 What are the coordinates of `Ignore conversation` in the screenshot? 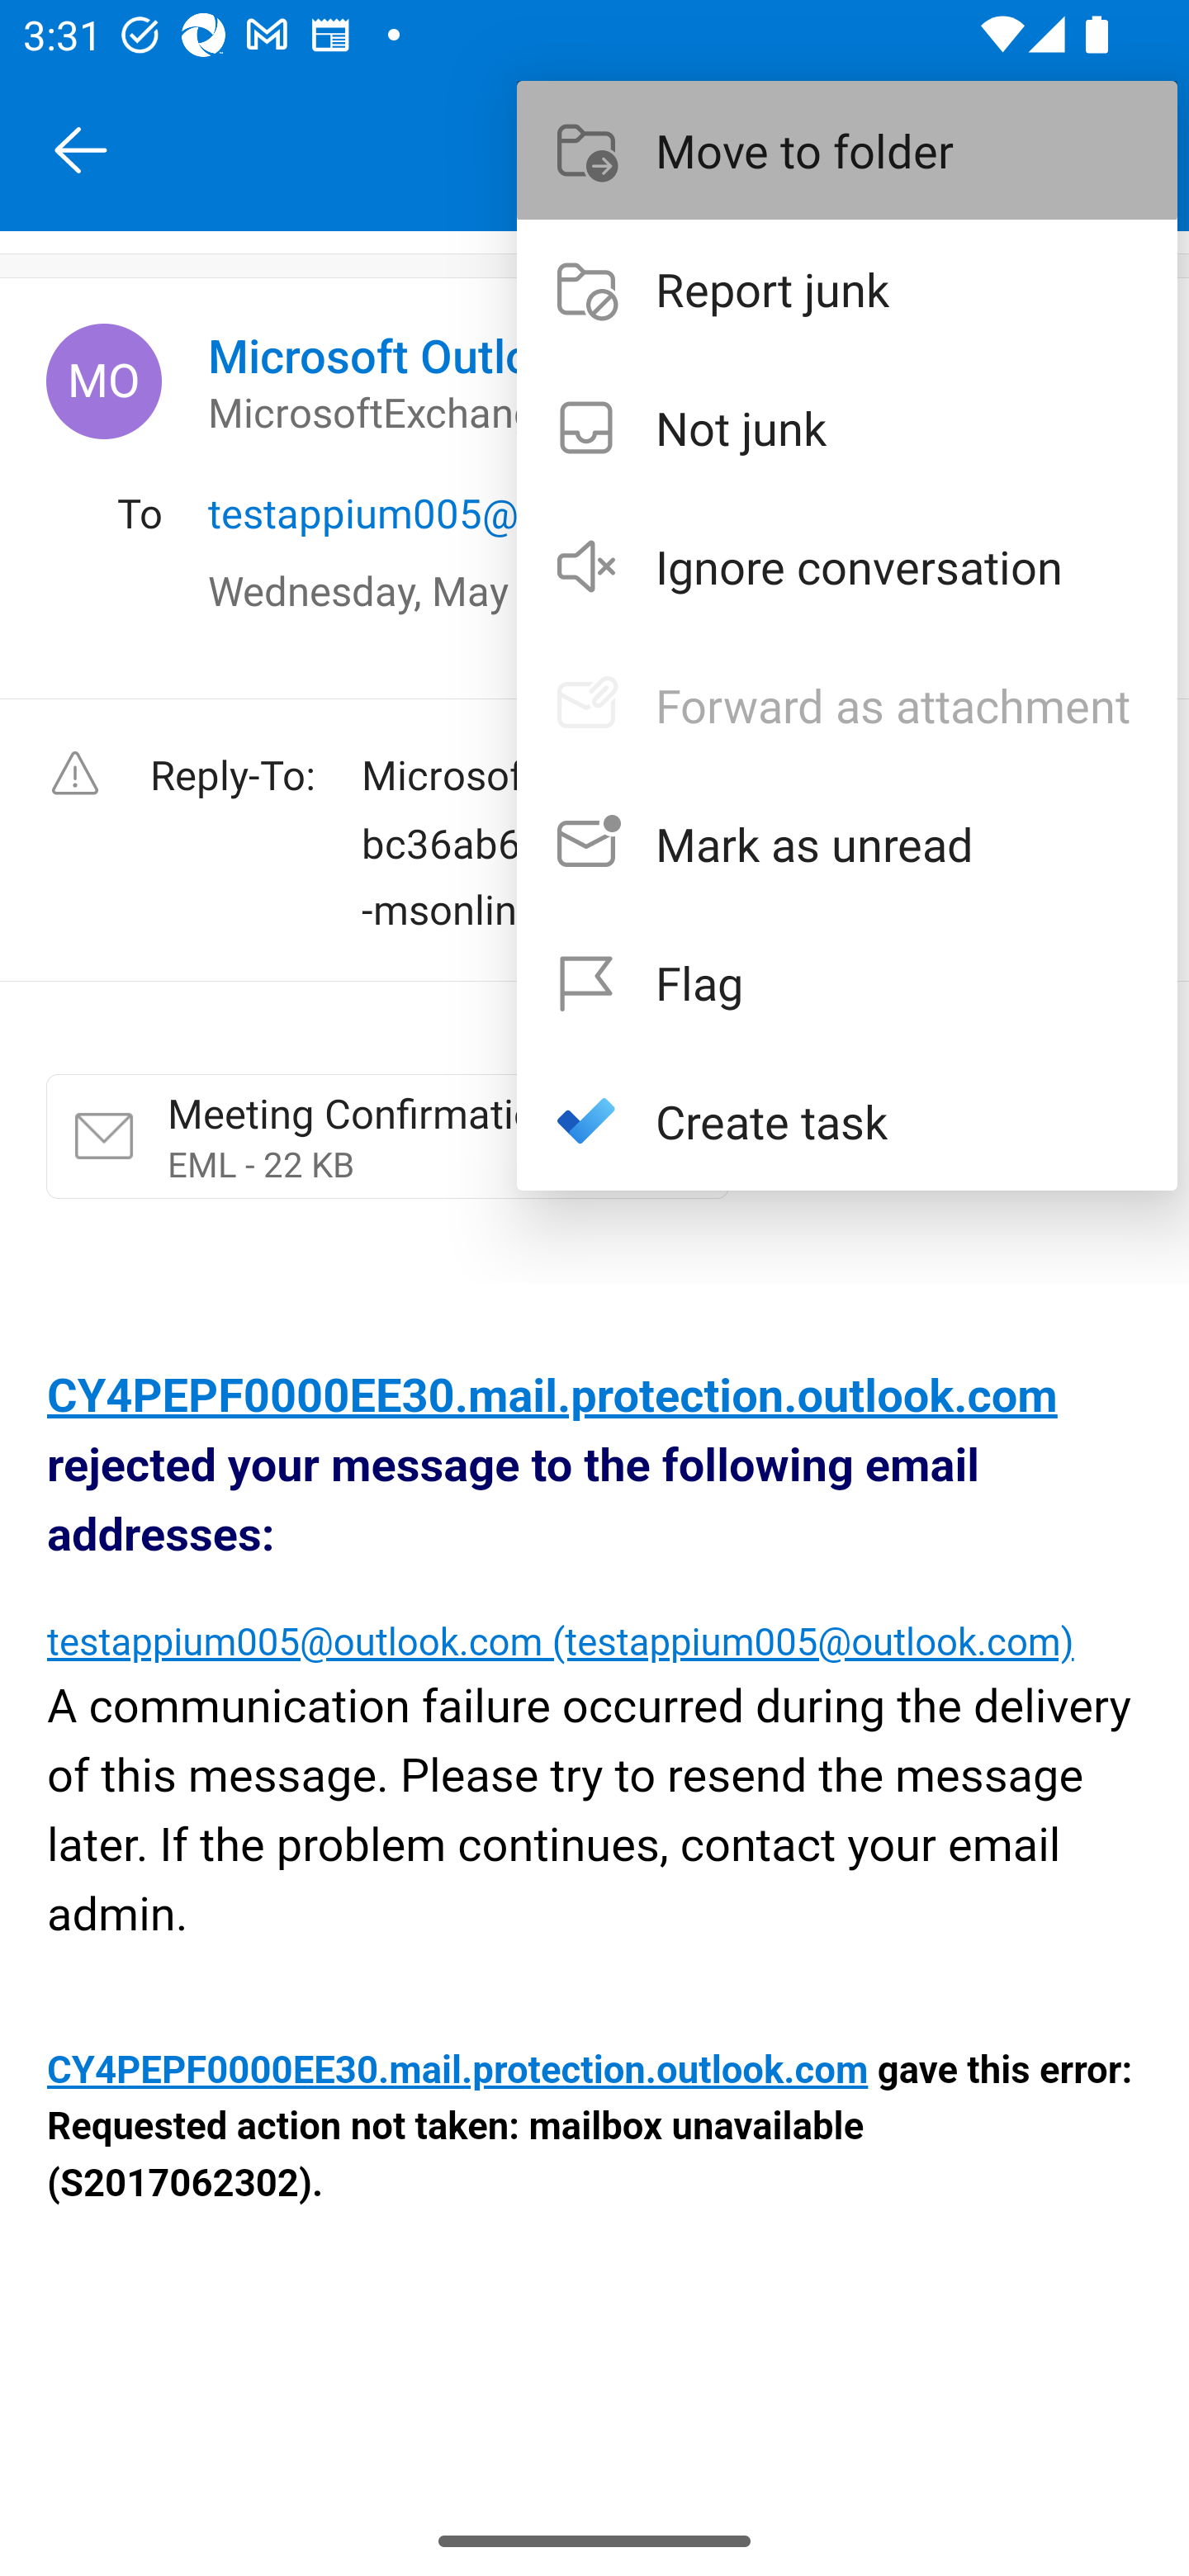 It's located at (847, 566).